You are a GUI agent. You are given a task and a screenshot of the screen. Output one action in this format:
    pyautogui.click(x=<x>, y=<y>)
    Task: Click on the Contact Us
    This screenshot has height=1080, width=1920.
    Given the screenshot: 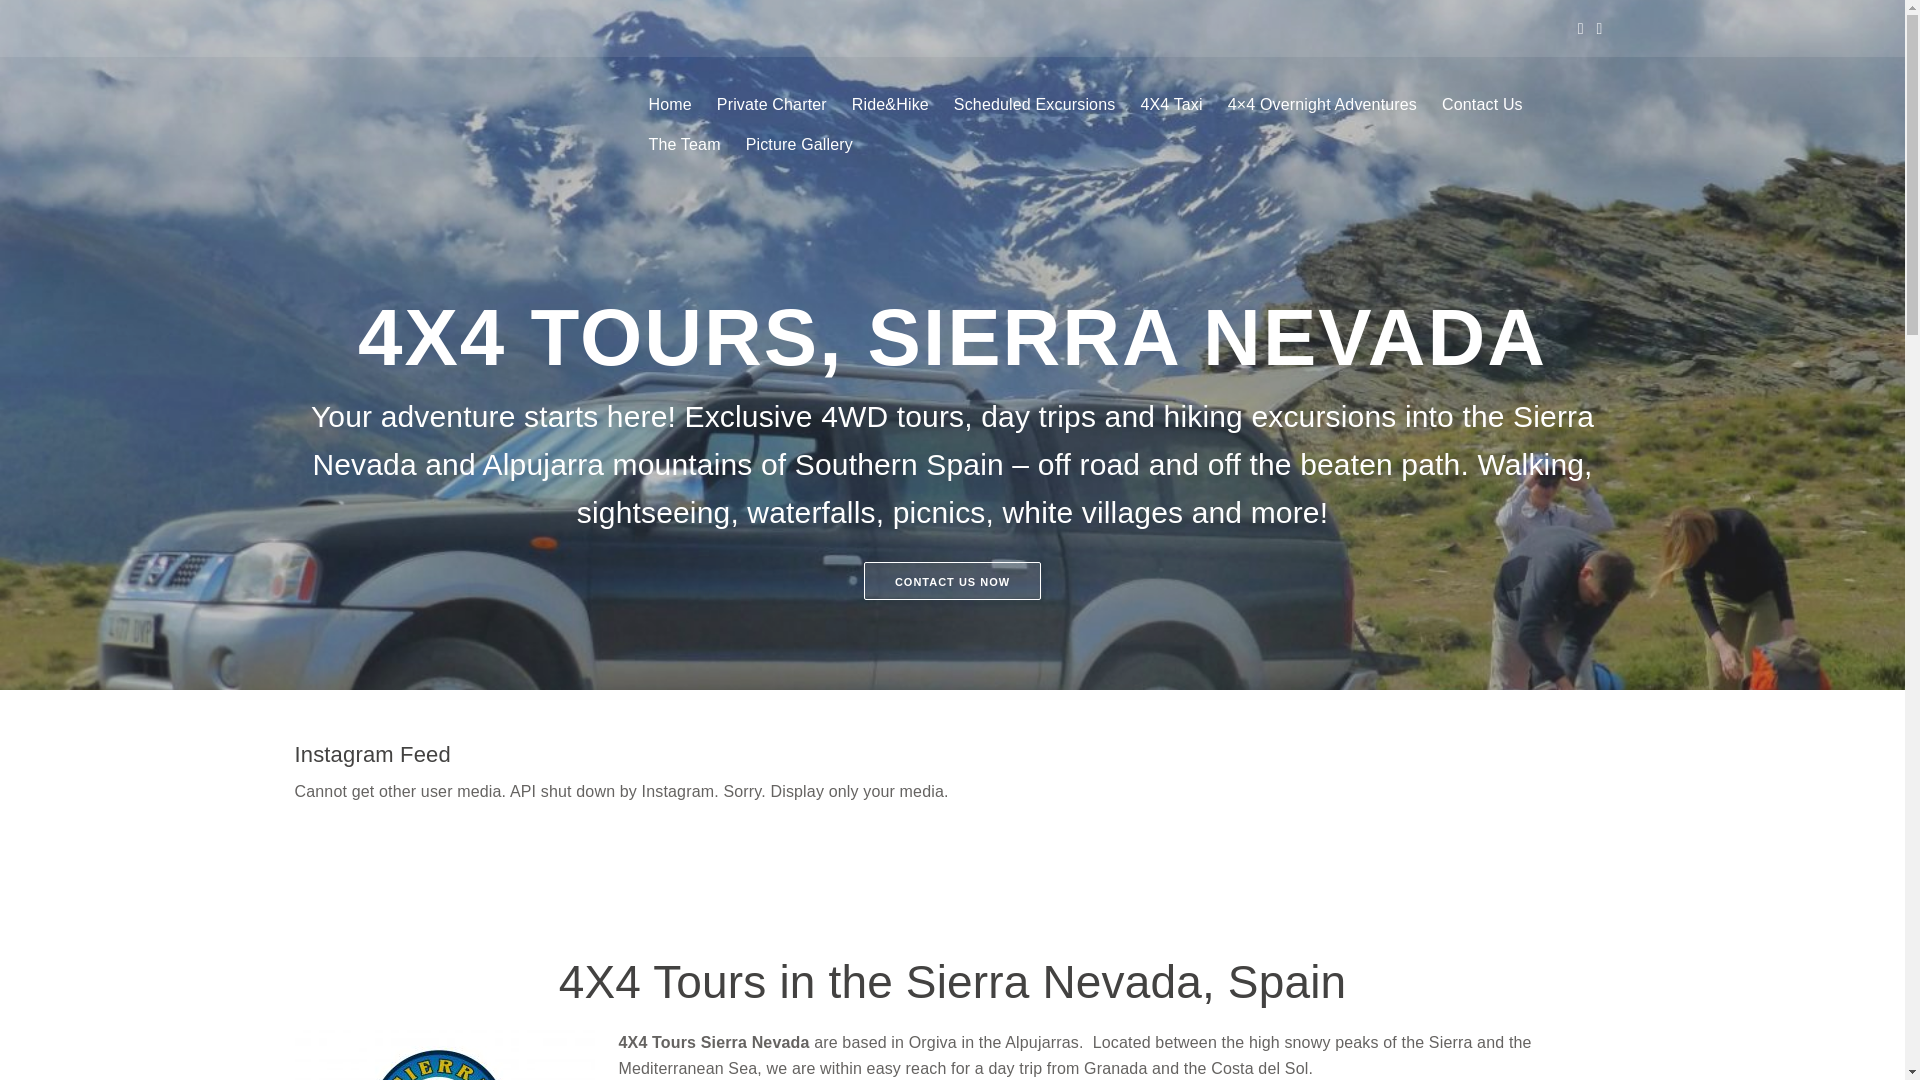 What is the action you would take?
    pyautogui.click(x=1469, y=112)
    